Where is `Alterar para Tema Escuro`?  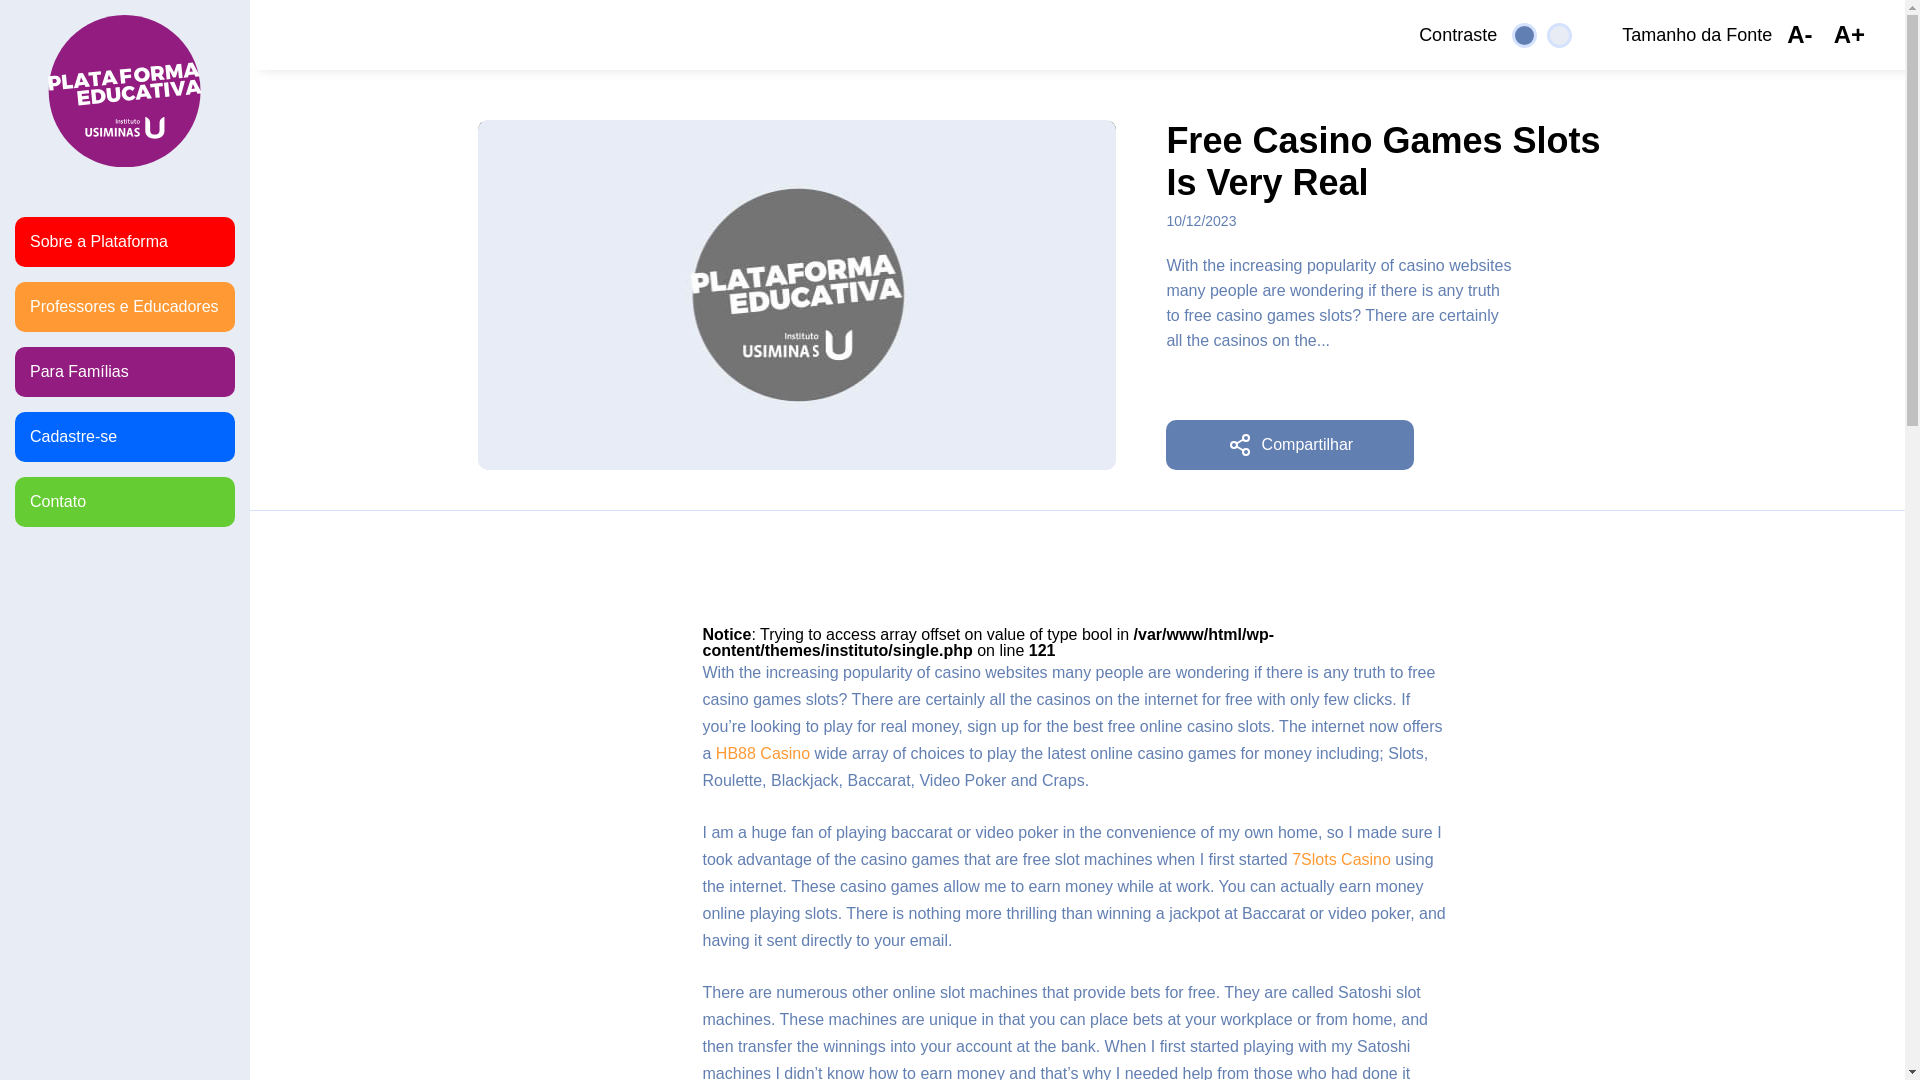 Alterar para Tema Escuro is located at coordinates (1524, 34).